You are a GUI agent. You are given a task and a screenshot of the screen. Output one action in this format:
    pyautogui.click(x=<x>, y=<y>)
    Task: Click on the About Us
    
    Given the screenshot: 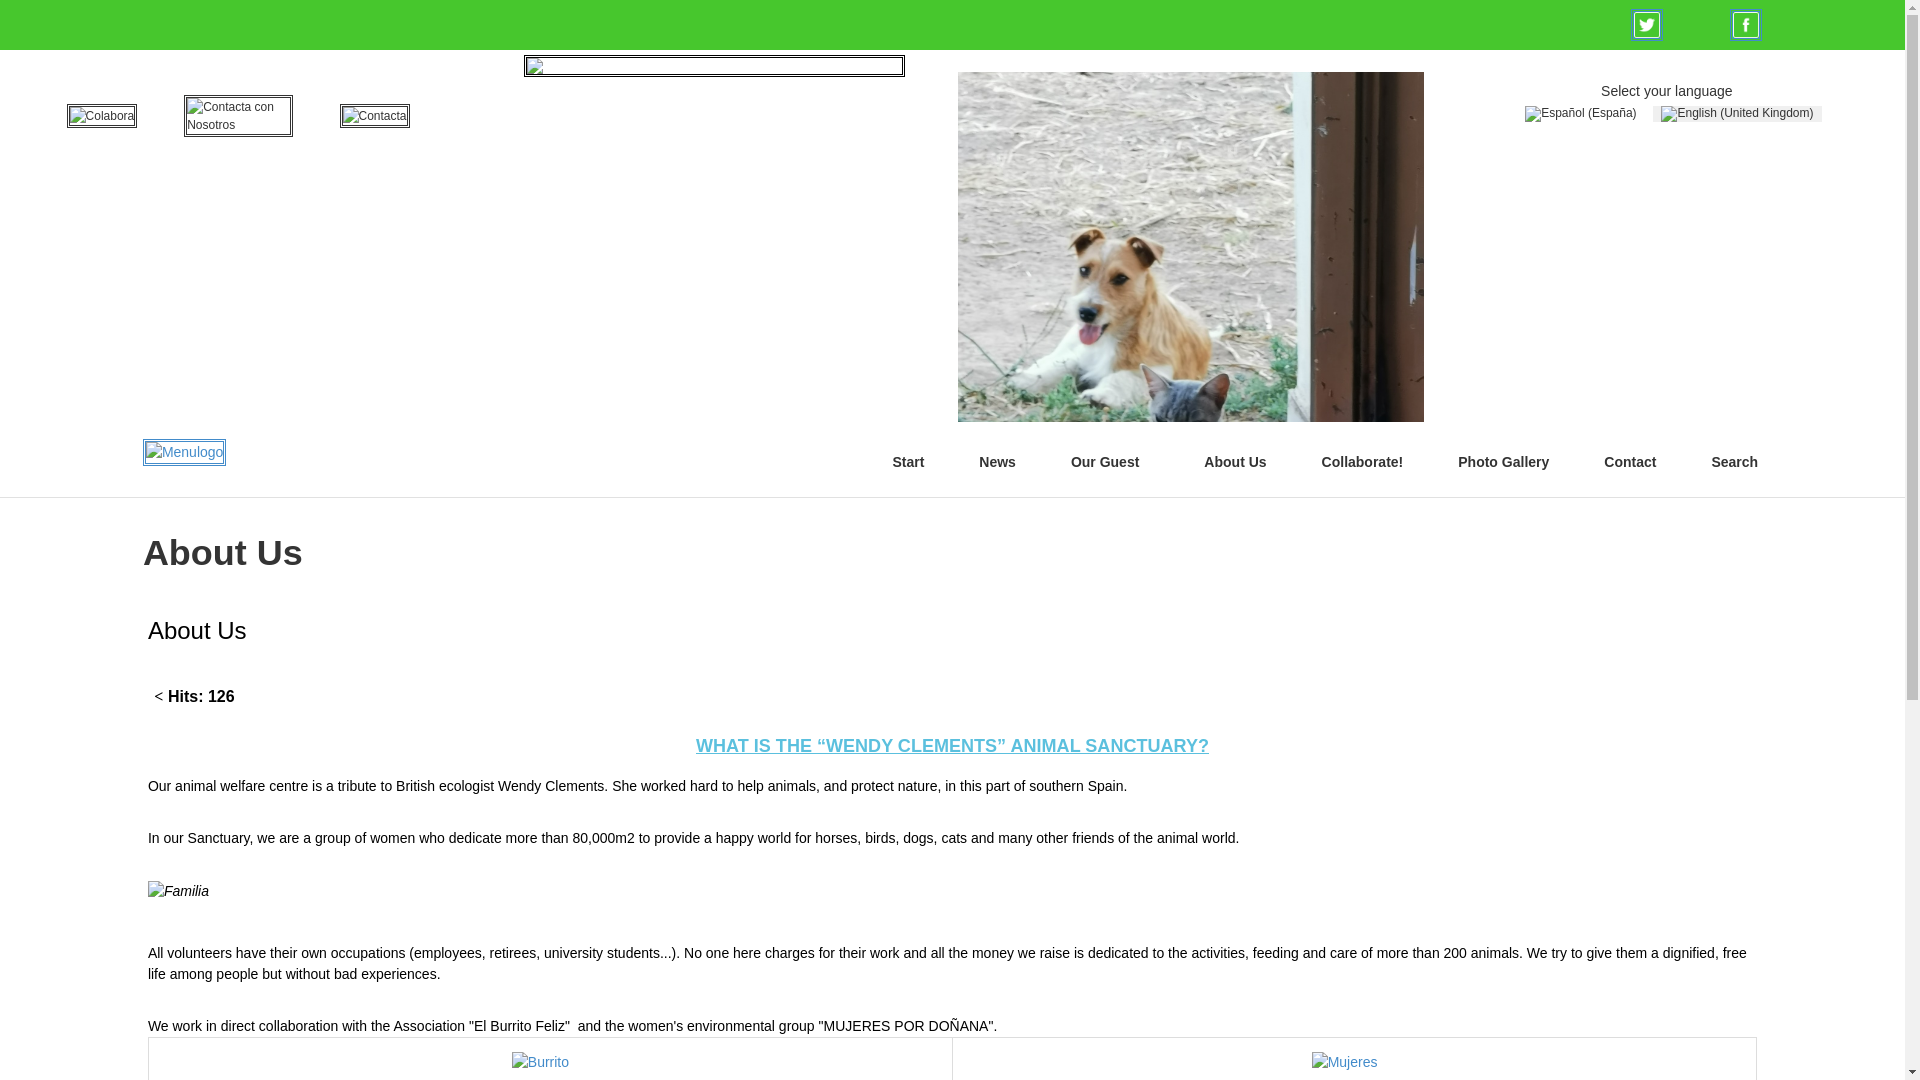 What is the action you would take?
    pyautogui.click(x=197, y=630)
    